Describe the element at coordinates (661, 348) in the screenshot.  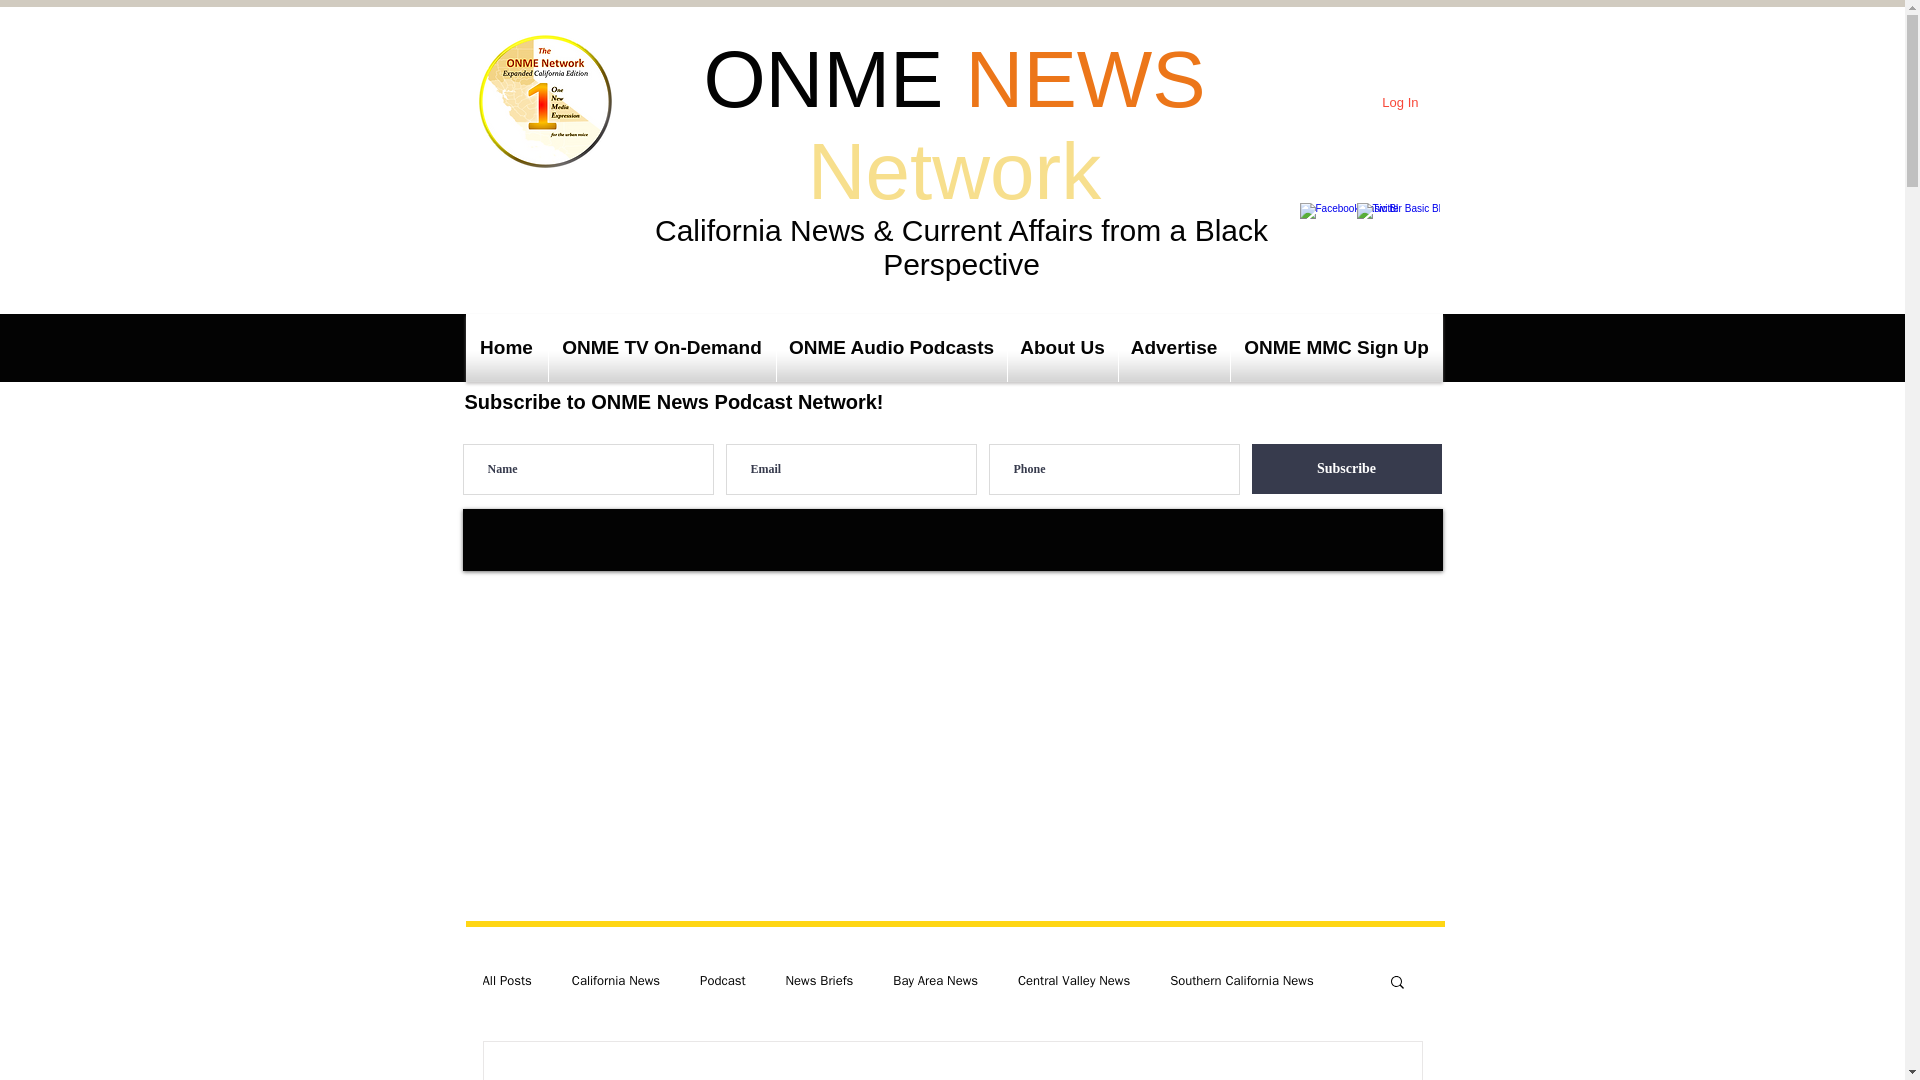
I see `ONME TV On-Demand` at that location.